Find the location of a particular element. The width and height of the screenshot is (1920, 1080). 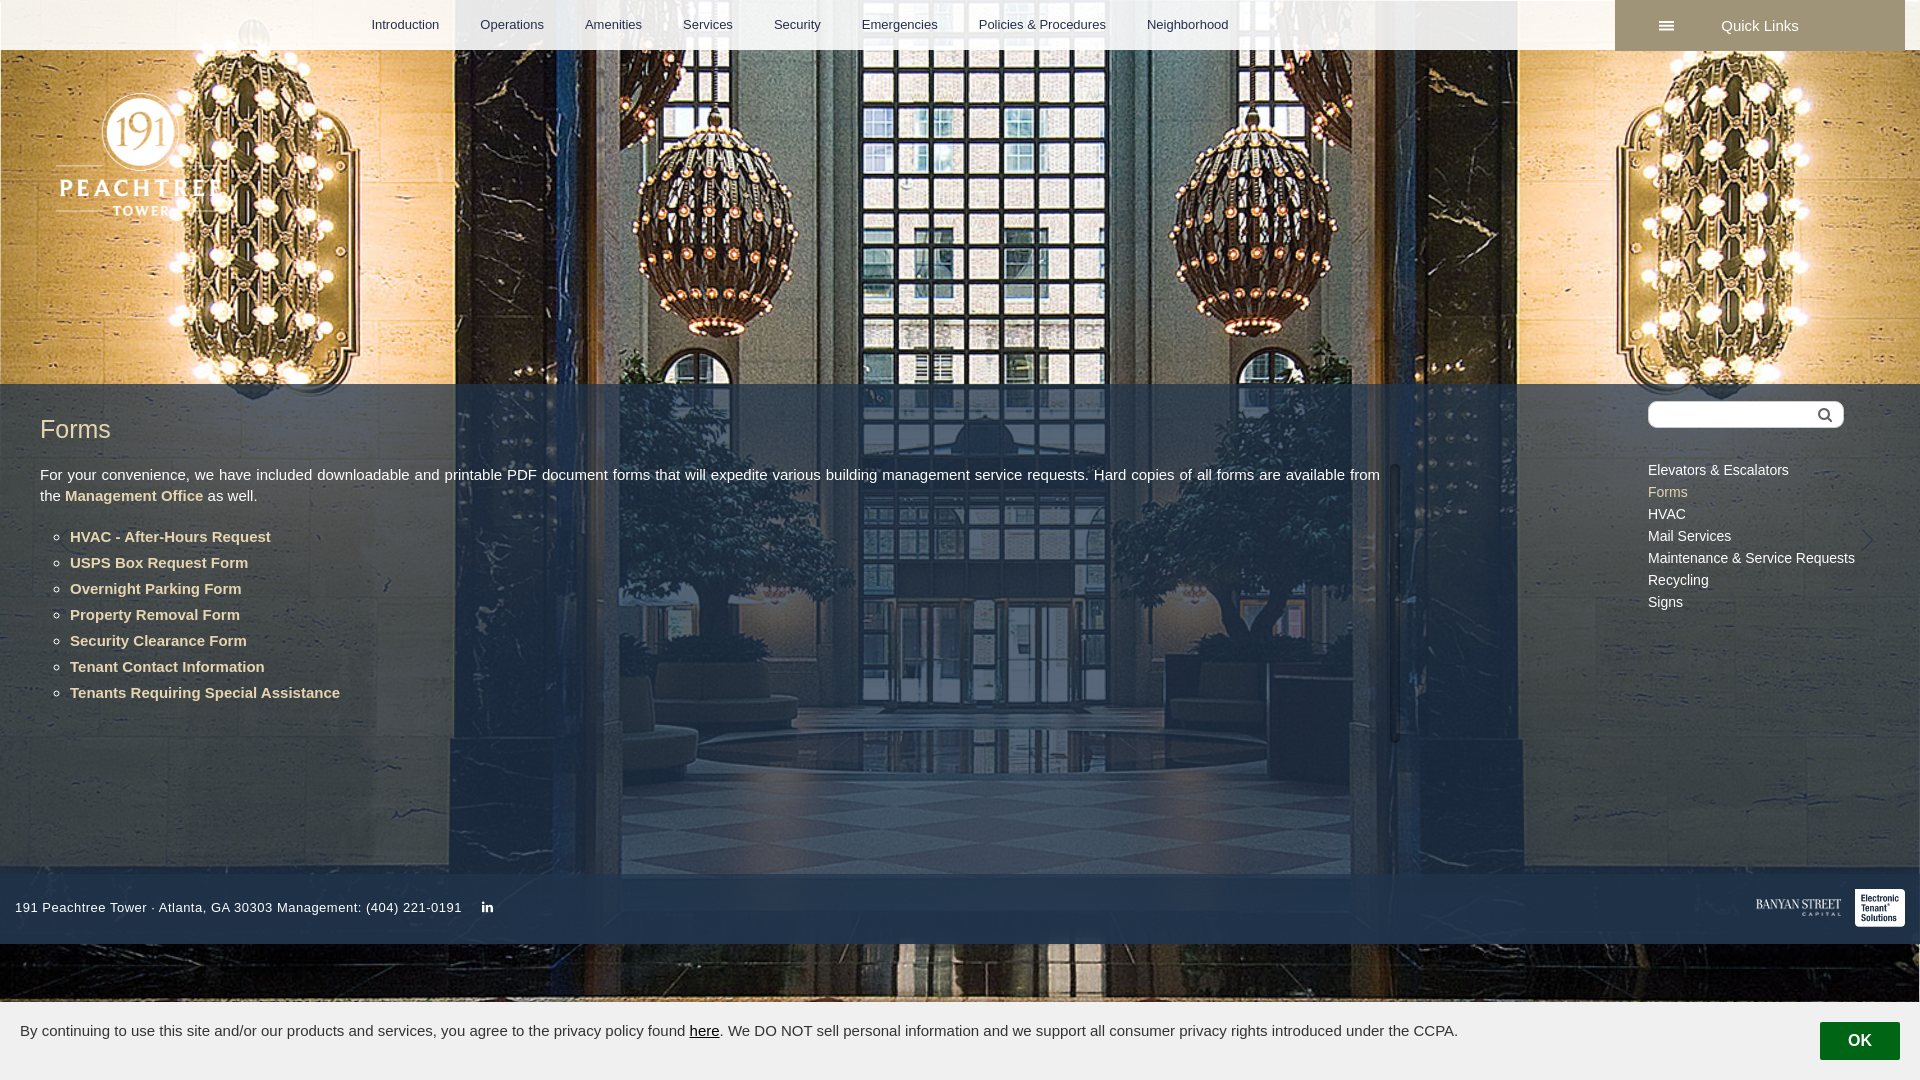

Forms is located at coordinates (1752, 492).